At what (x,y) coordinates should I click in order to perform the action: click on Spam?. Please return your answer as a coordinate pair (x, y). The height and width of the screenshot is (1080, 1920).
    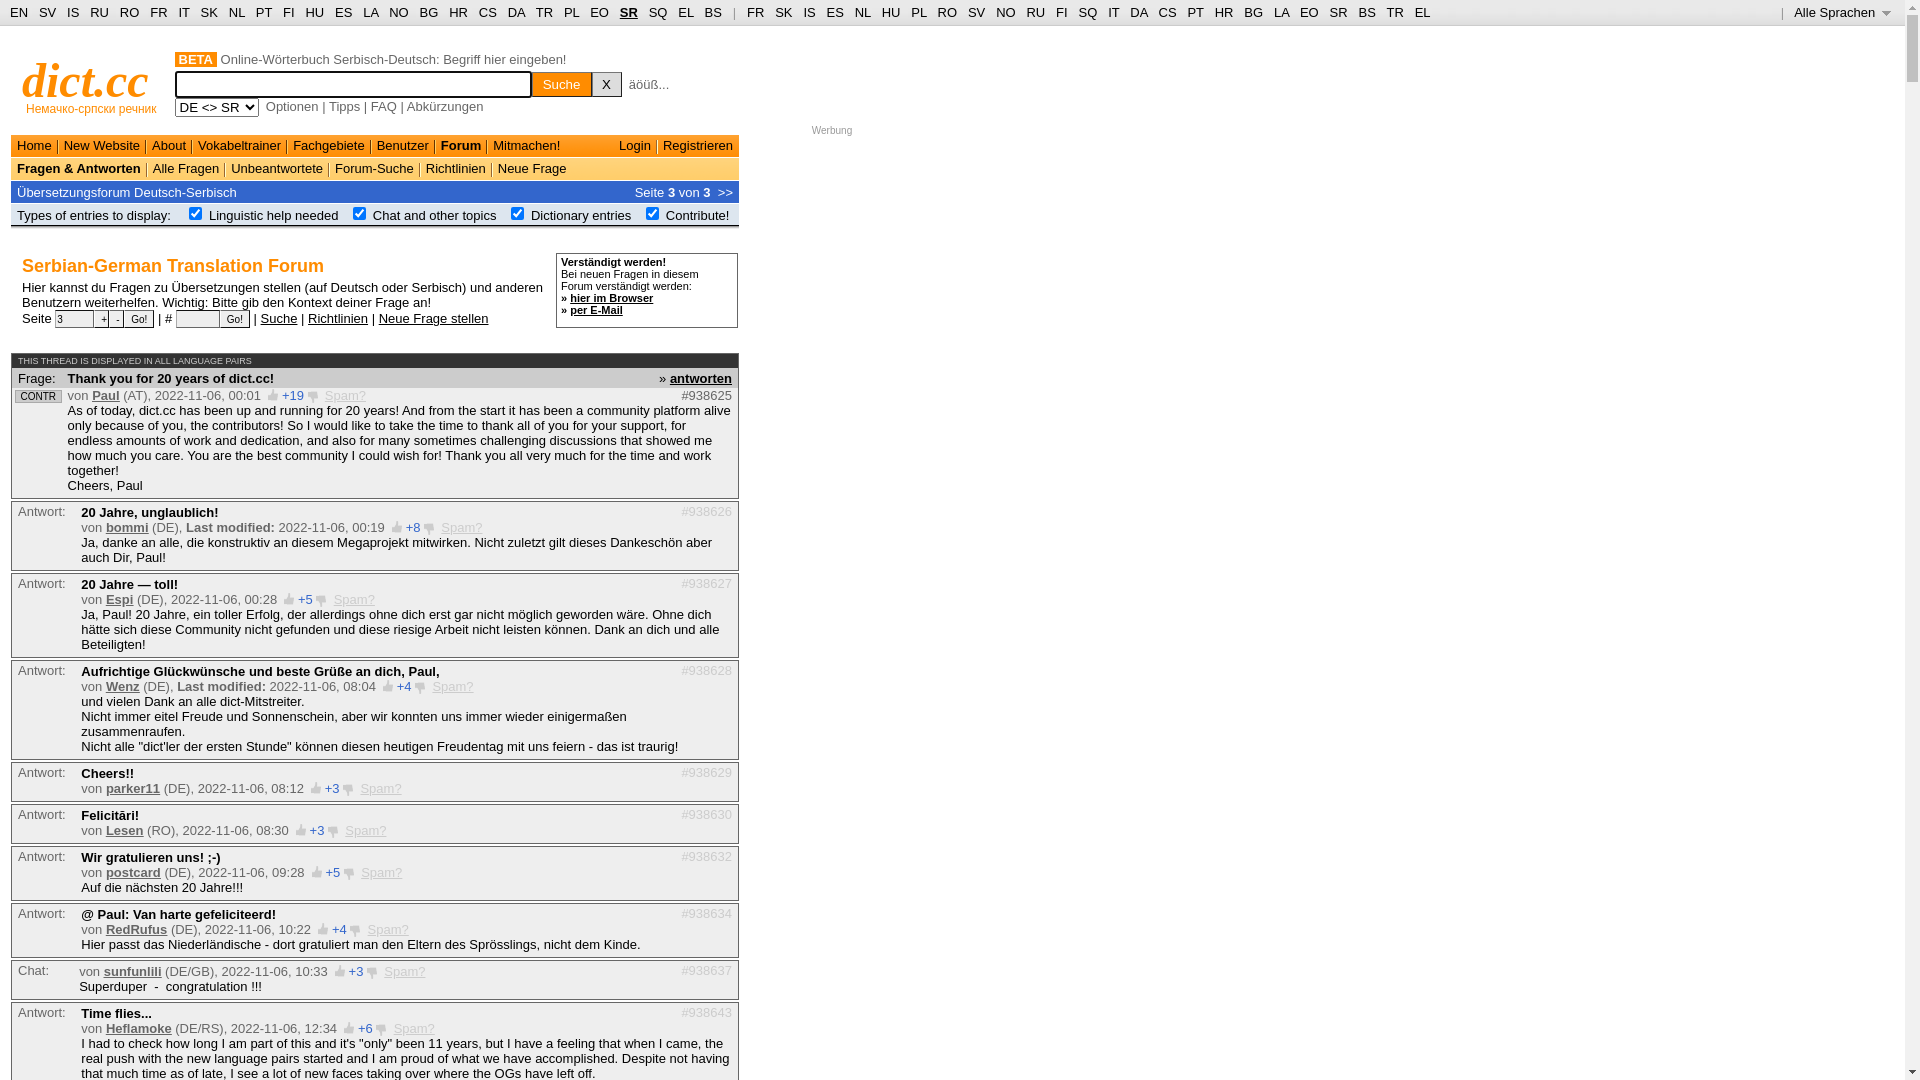
    Looking at the image, I should click on (346, 396).